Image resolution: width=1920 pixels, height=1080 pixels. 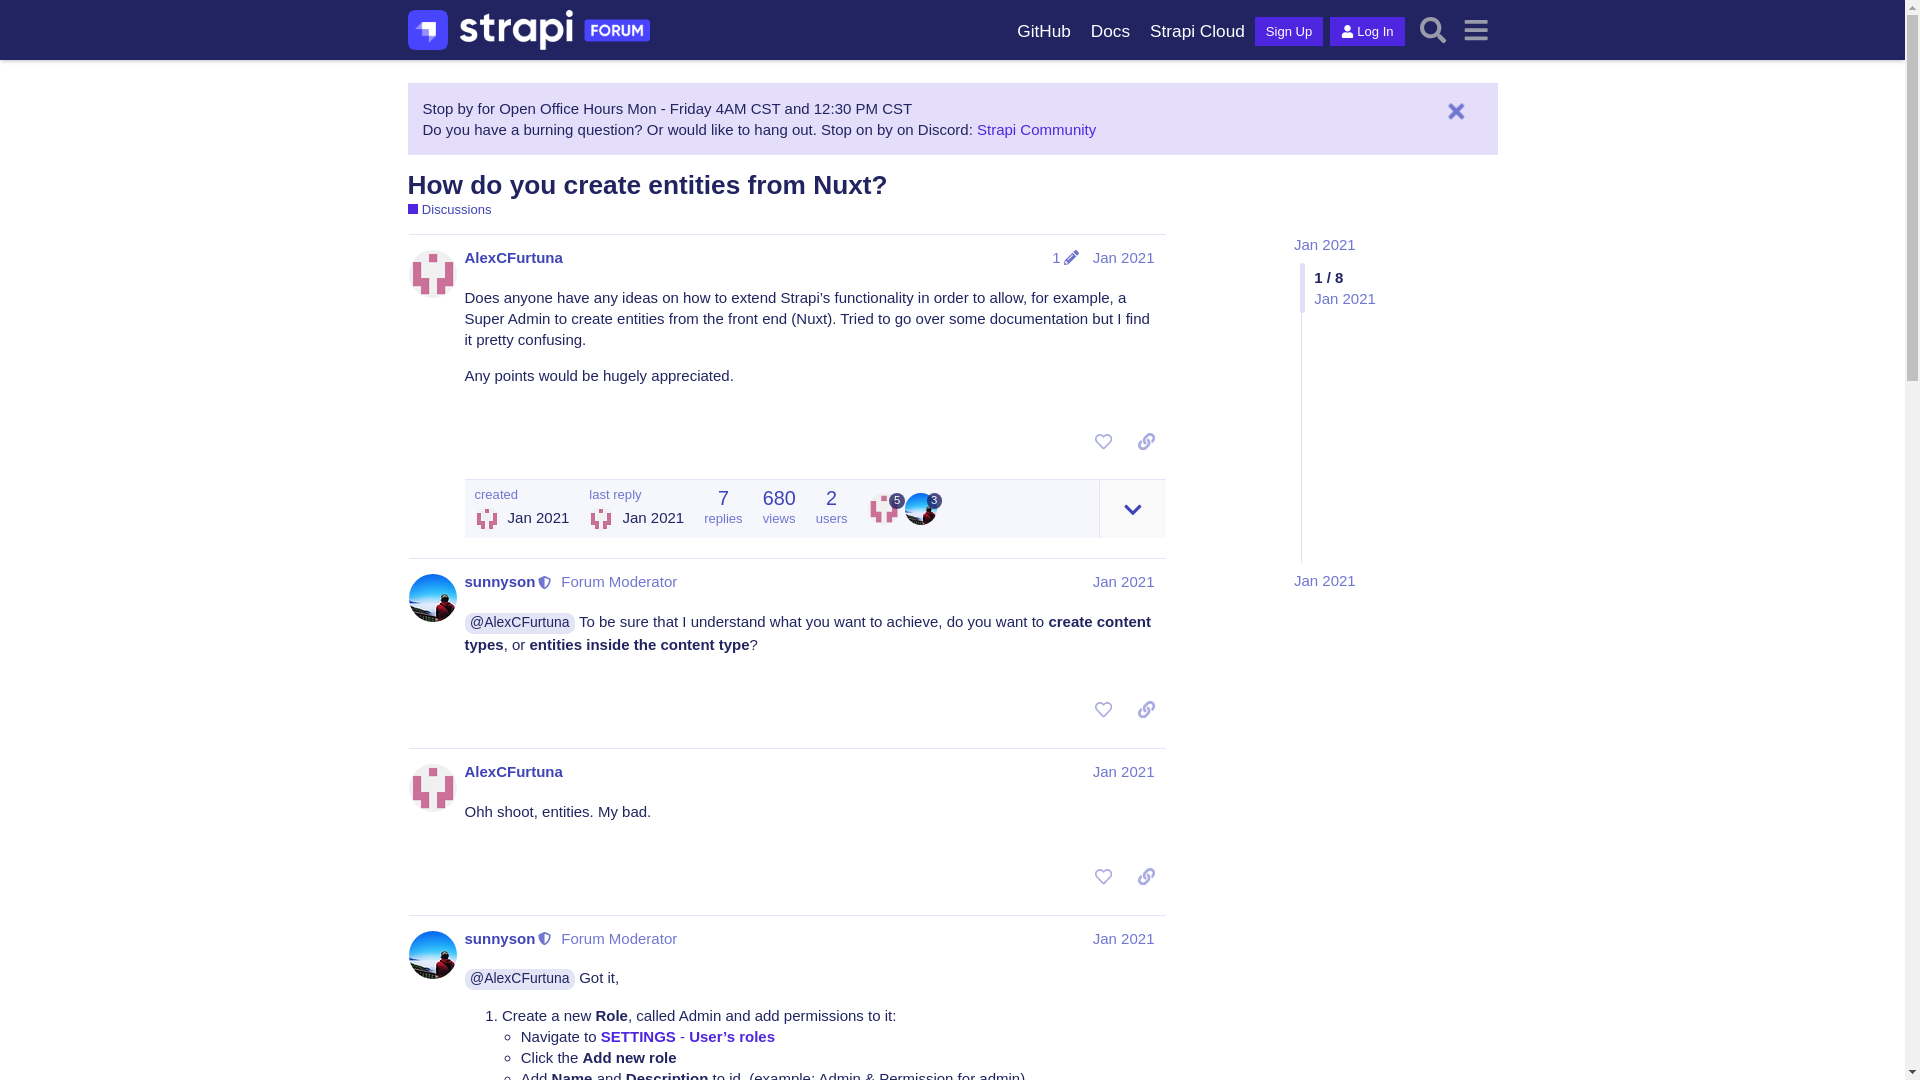 I want to click on post last edited on Jan 9, 2021 12:21 am, so click(x=1065, y=257).